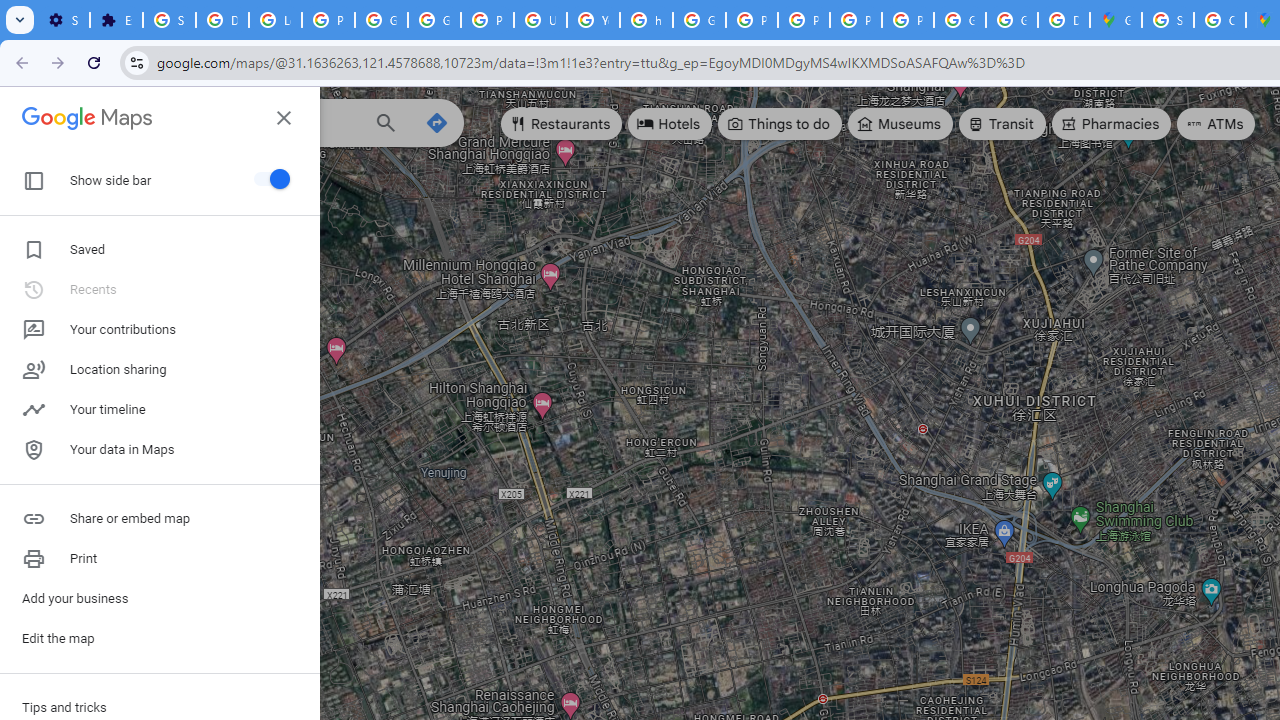 This screenshot has height=720, width=1280. What do you see at coordinates (562, 124) in the screenshot?
I see `Restaurants` at bounding box center [562, 124].